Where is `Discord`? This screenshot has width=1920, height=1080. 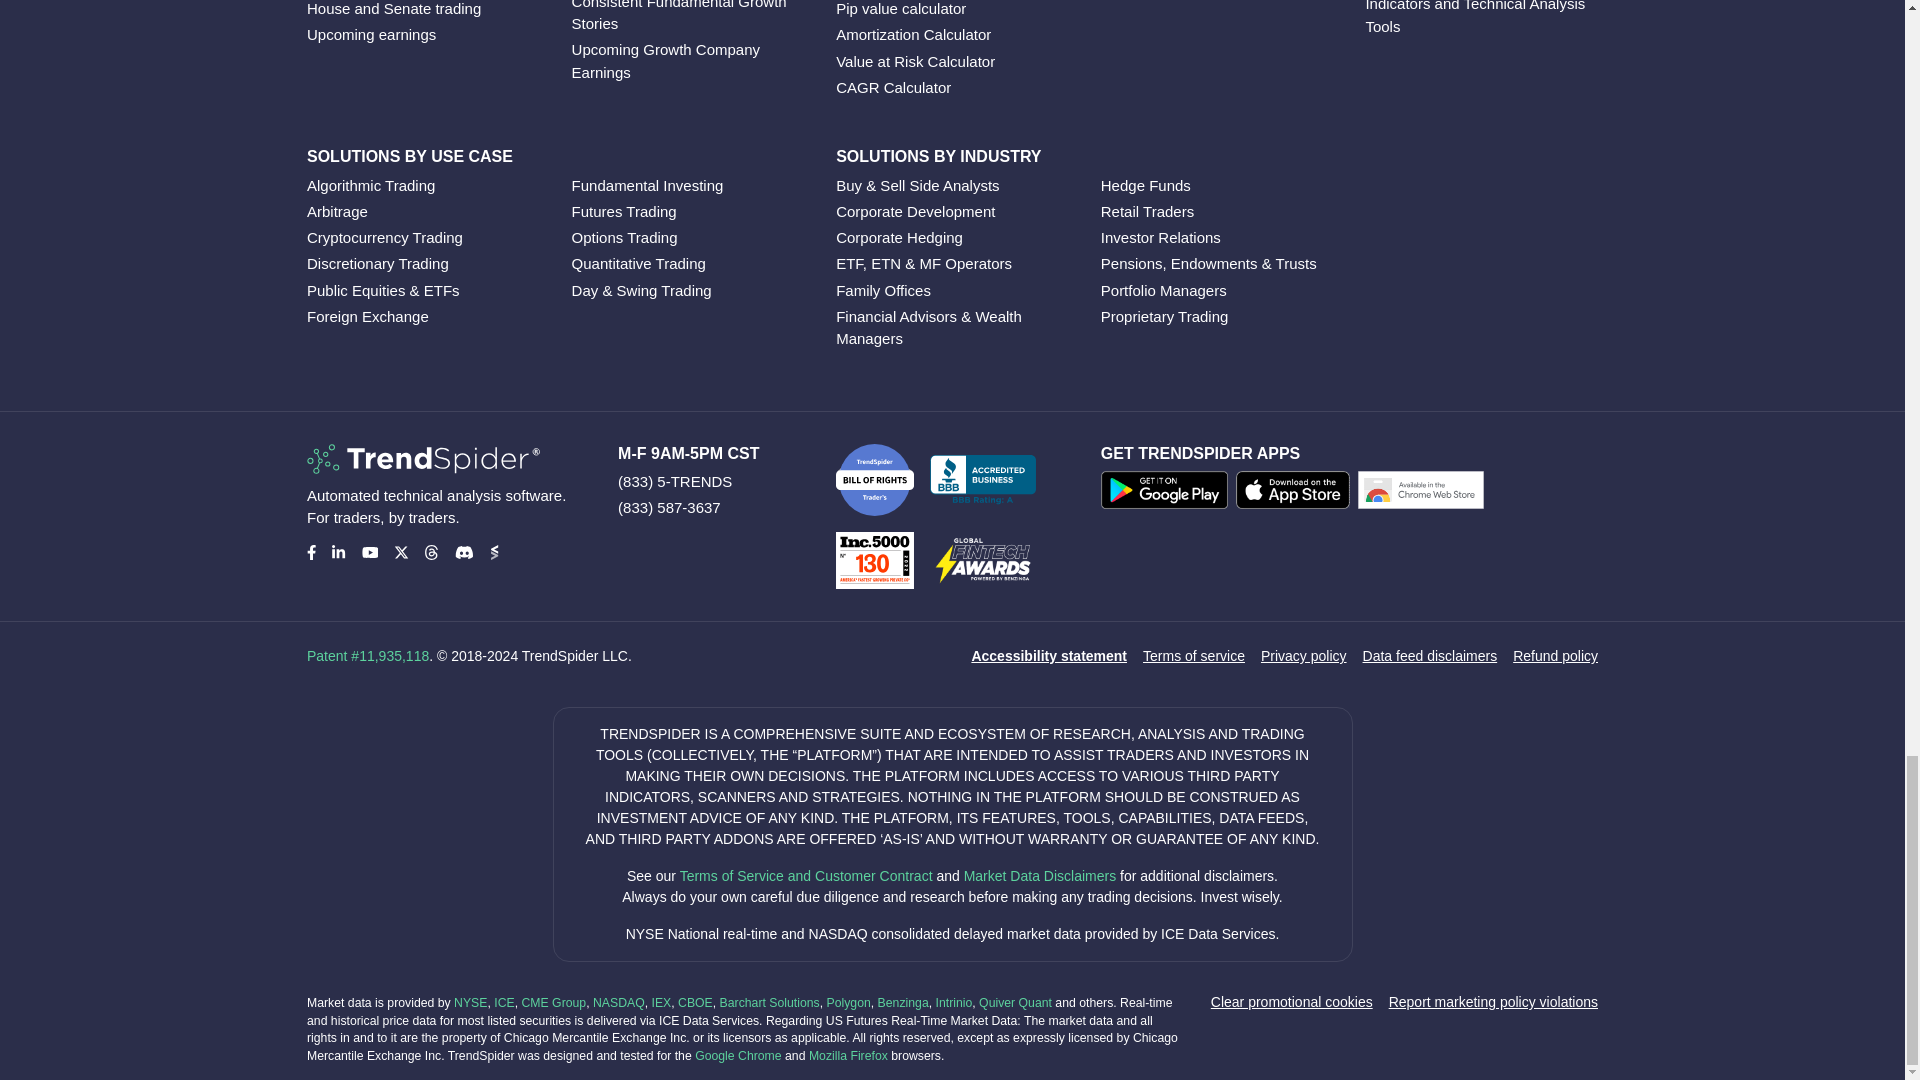
Discord is located at coordinates (462, 552).